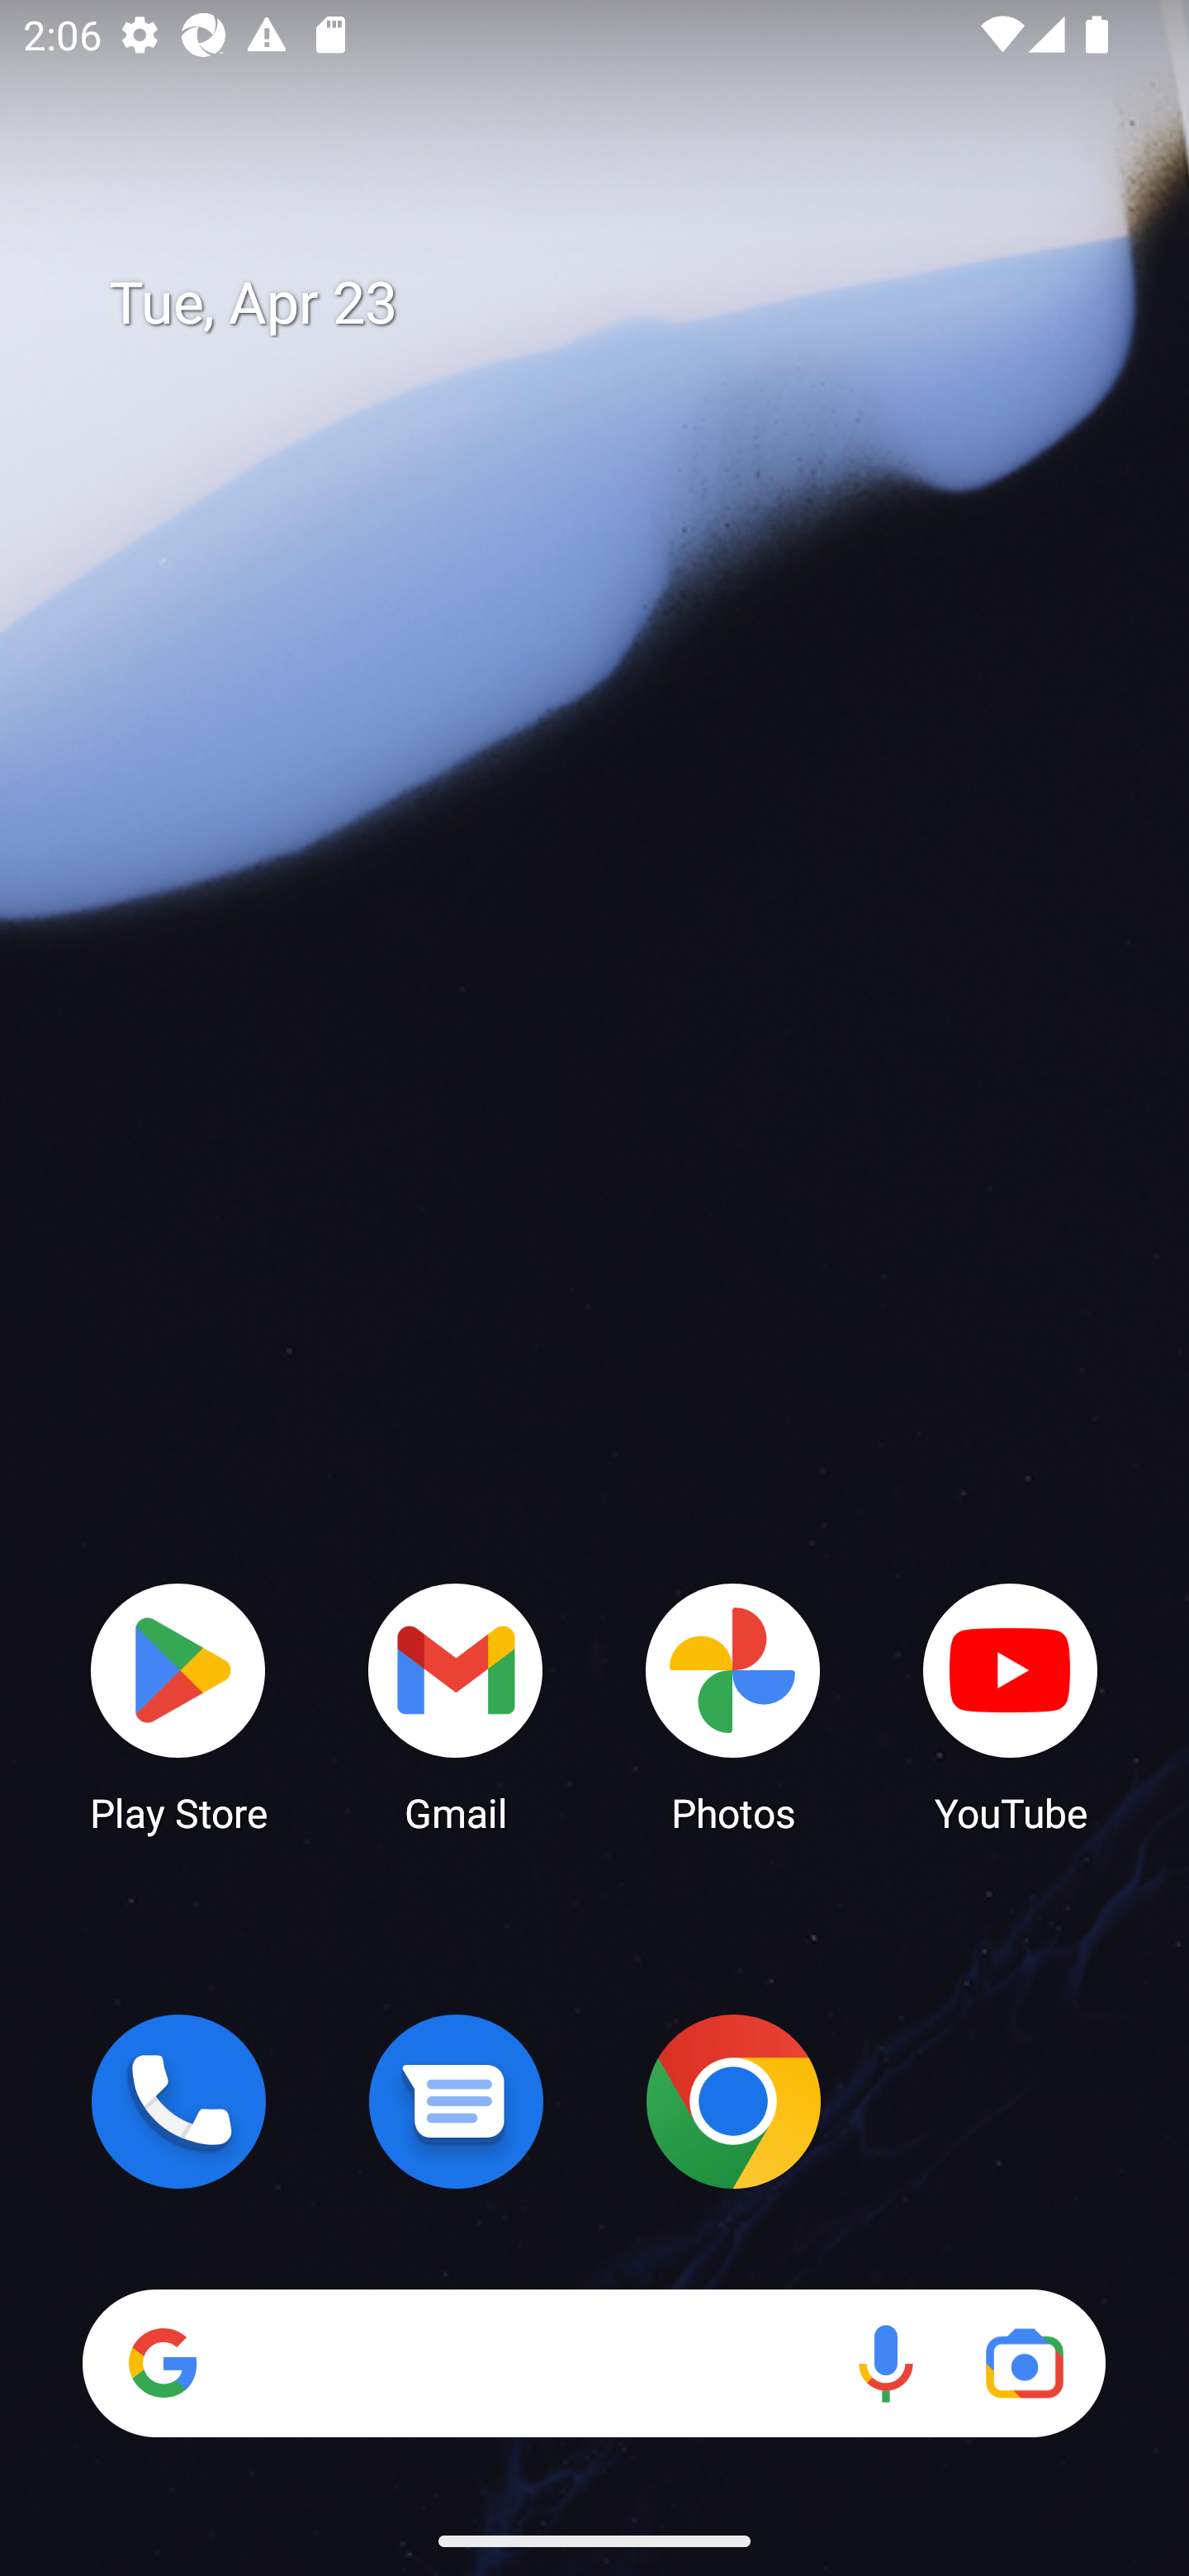  I want to click on Search Voice search Google Lens, so click(594, 2363).